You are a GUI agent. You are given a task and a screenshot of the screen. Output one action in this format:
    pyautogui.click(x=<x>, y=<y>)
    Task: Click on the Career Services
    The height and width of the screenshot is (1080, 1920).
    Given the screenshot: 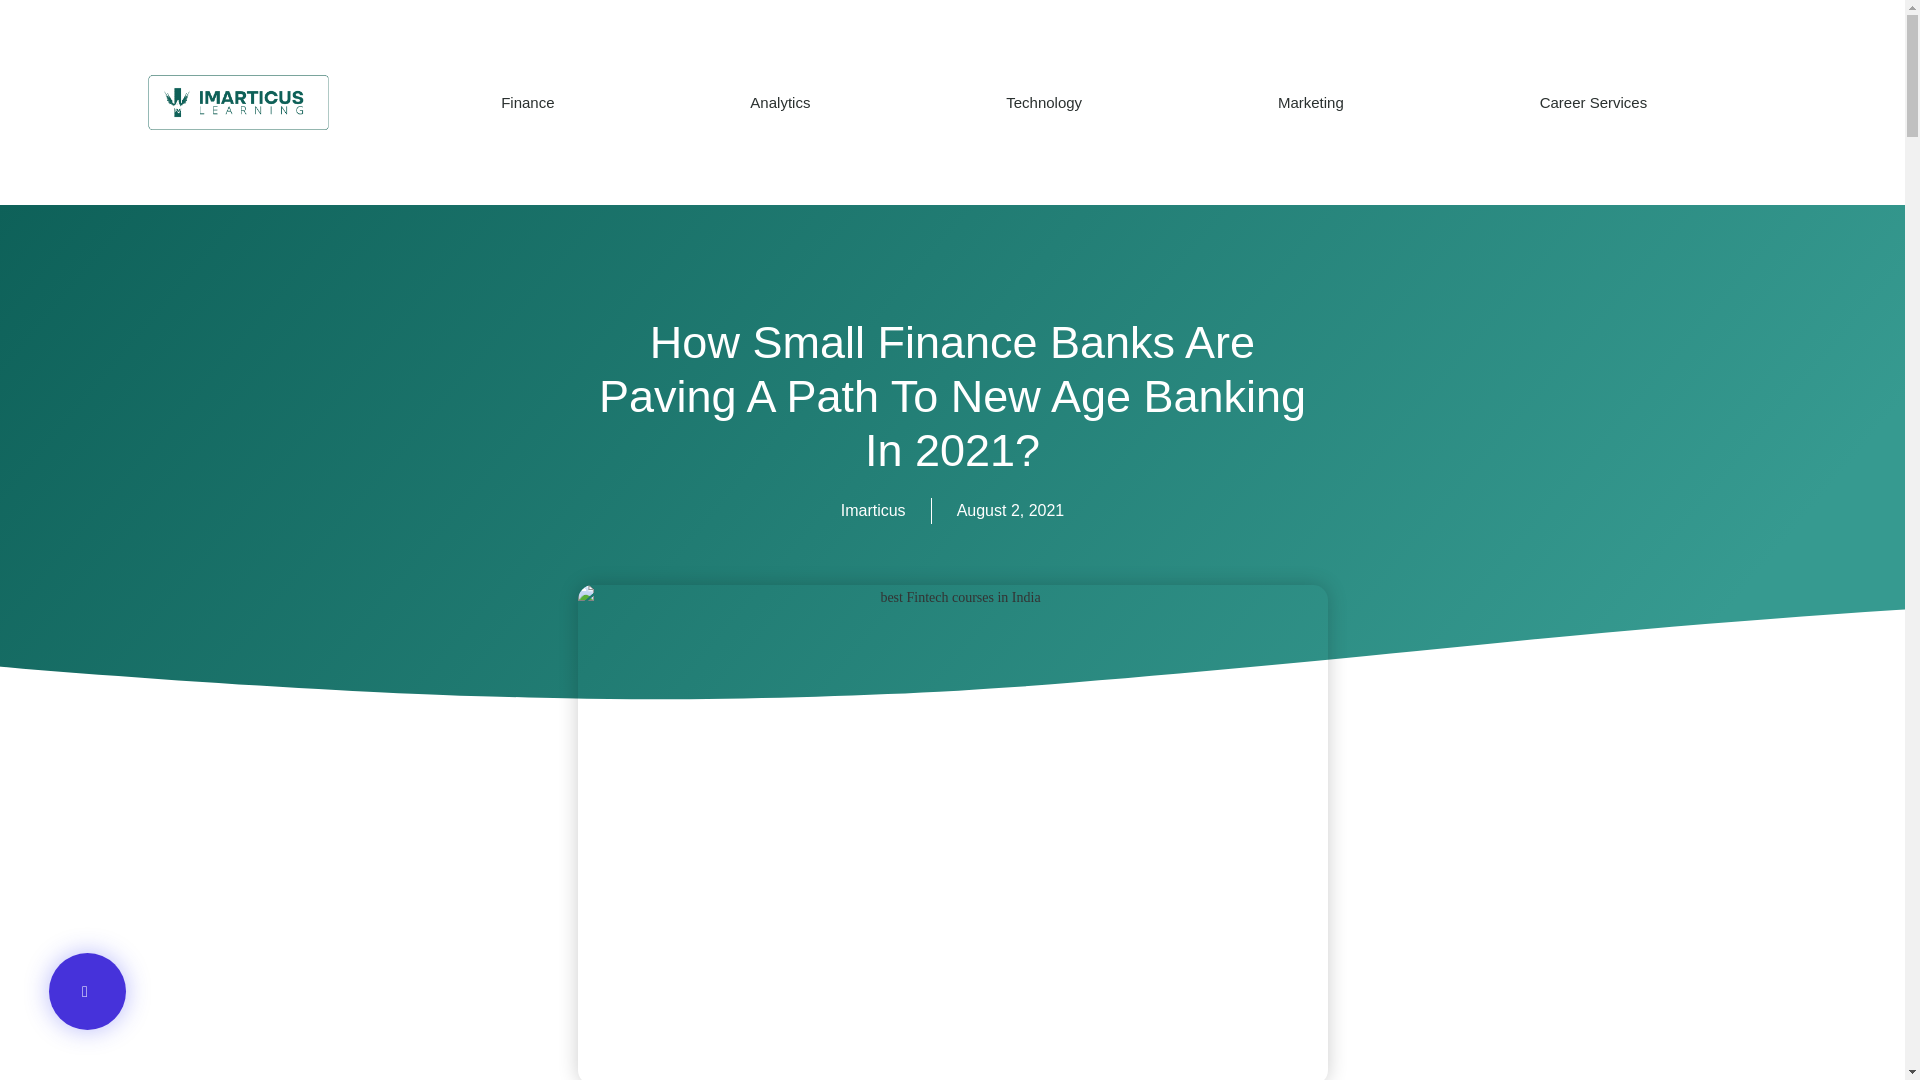 What is the action you would take?
    pyautogui.click(x=1593, y=102)
    